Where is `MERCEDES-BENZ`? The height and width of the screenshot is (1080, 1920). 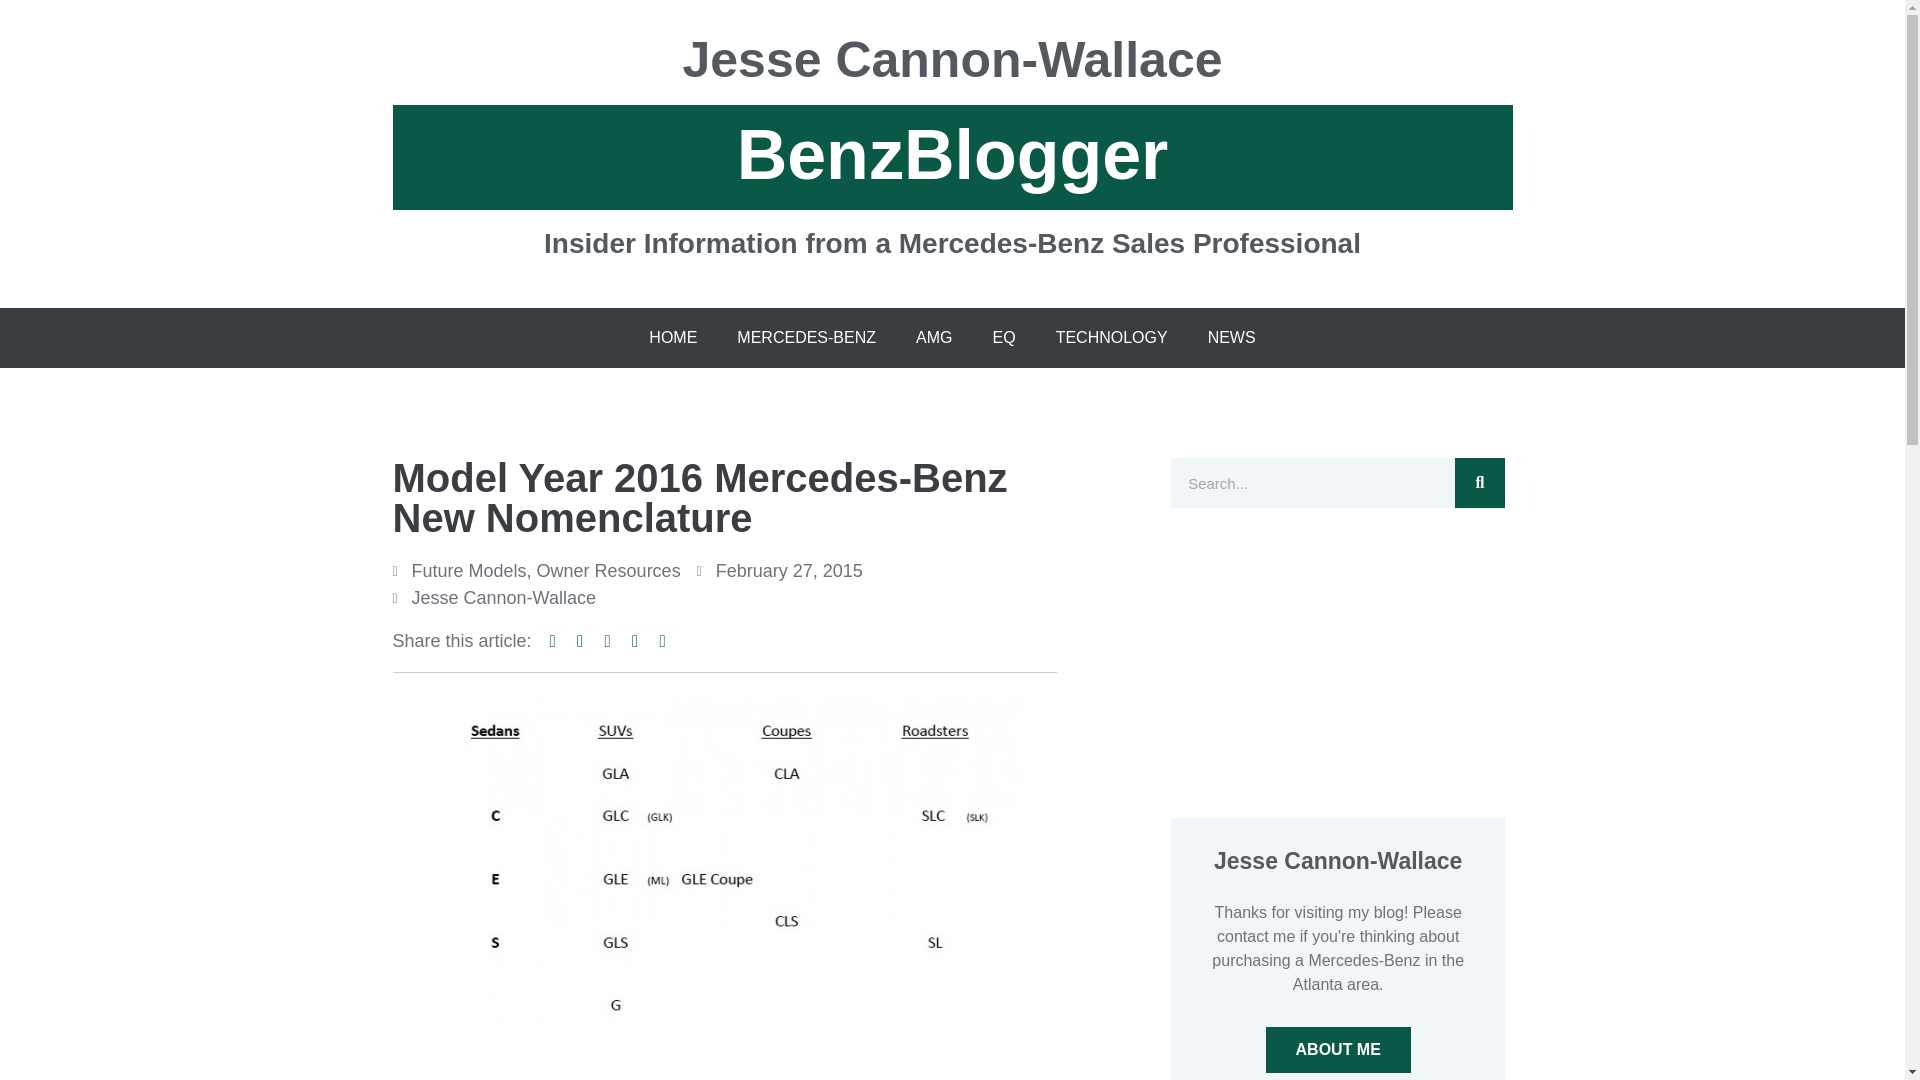 MERCEDES-BENZ is located at coordinates (806, 337).